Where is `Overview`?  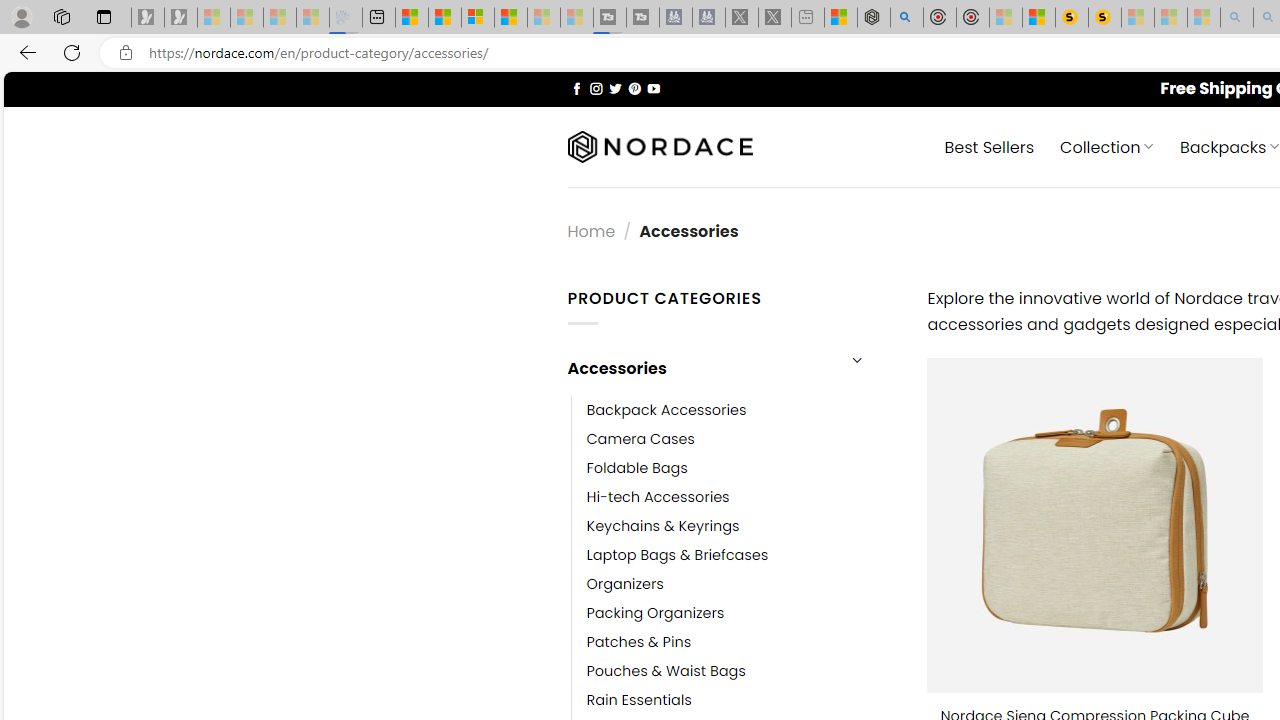 Overview is located at coordinates (478, 18).